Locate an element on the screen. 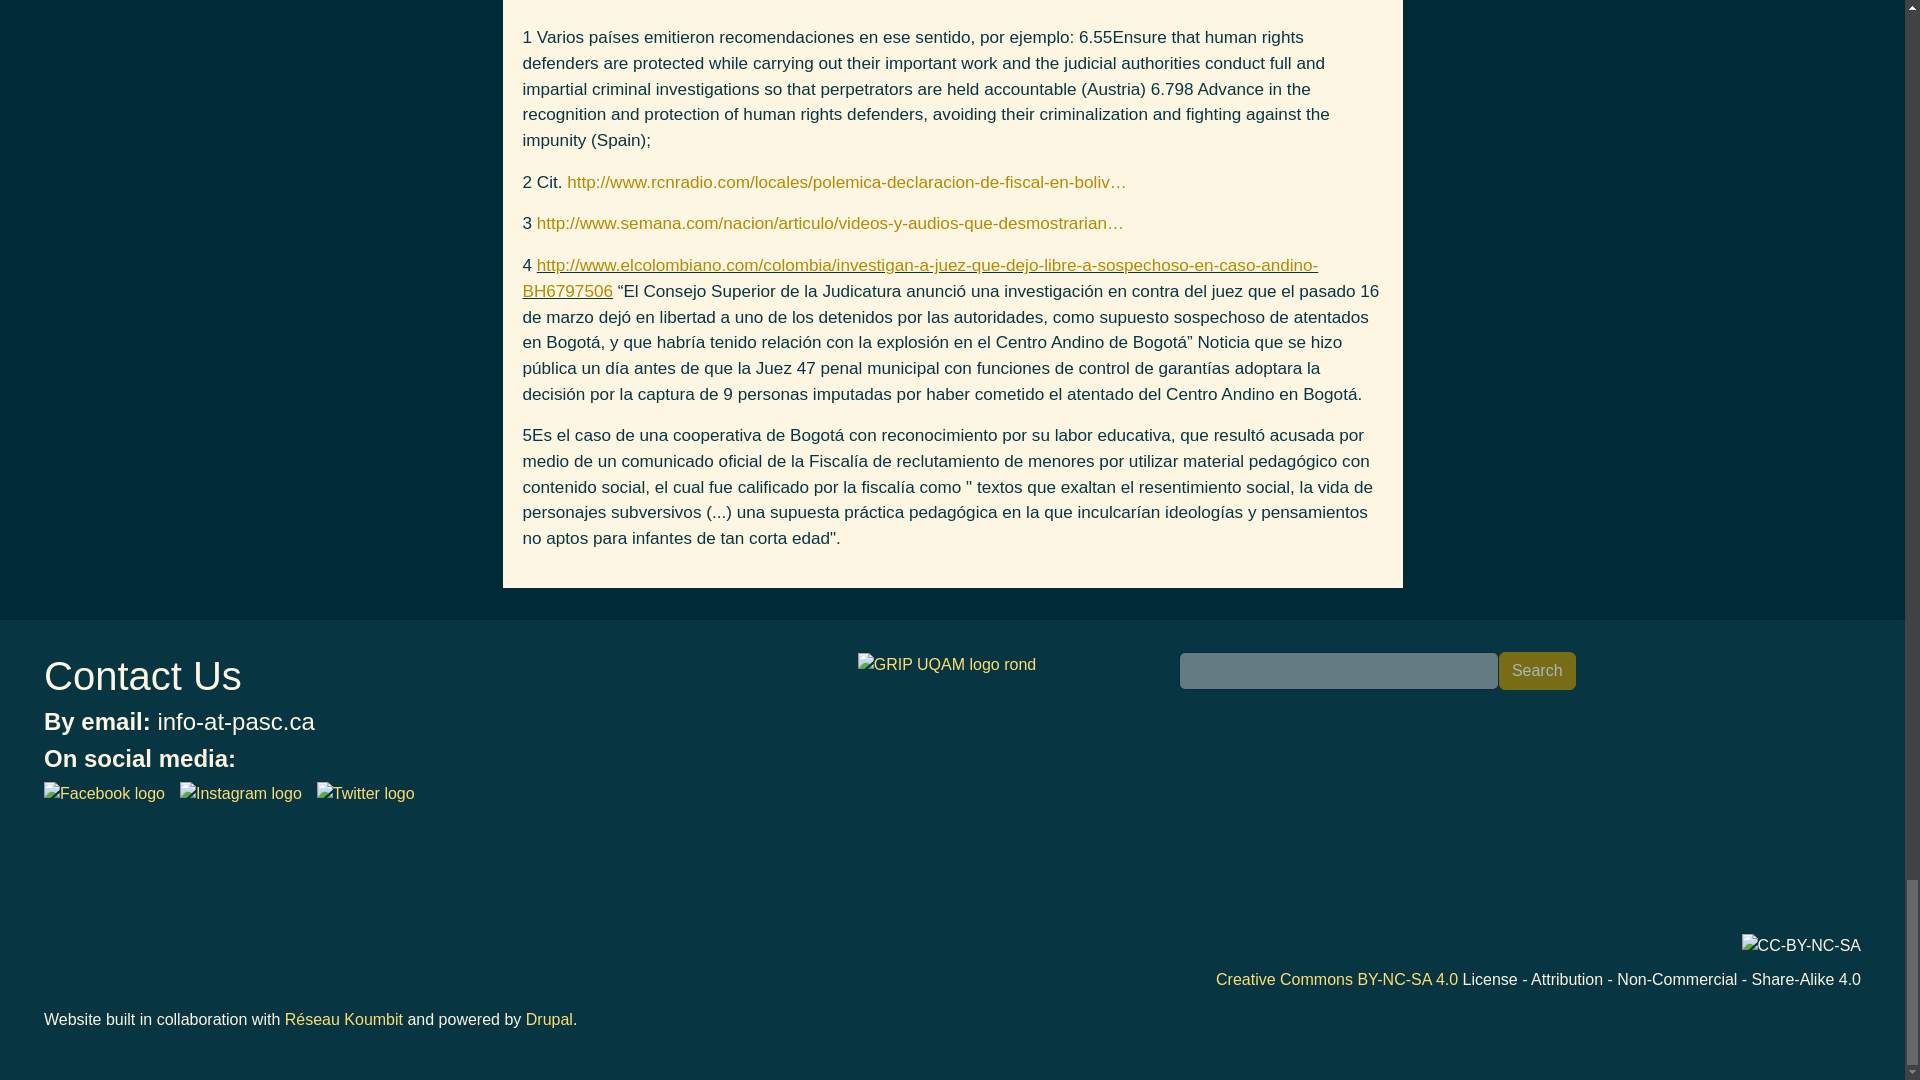 The width and height of the screenshot is (1920, 1080). GRIP UQAM logo rond is located at coordinates (947, 665).